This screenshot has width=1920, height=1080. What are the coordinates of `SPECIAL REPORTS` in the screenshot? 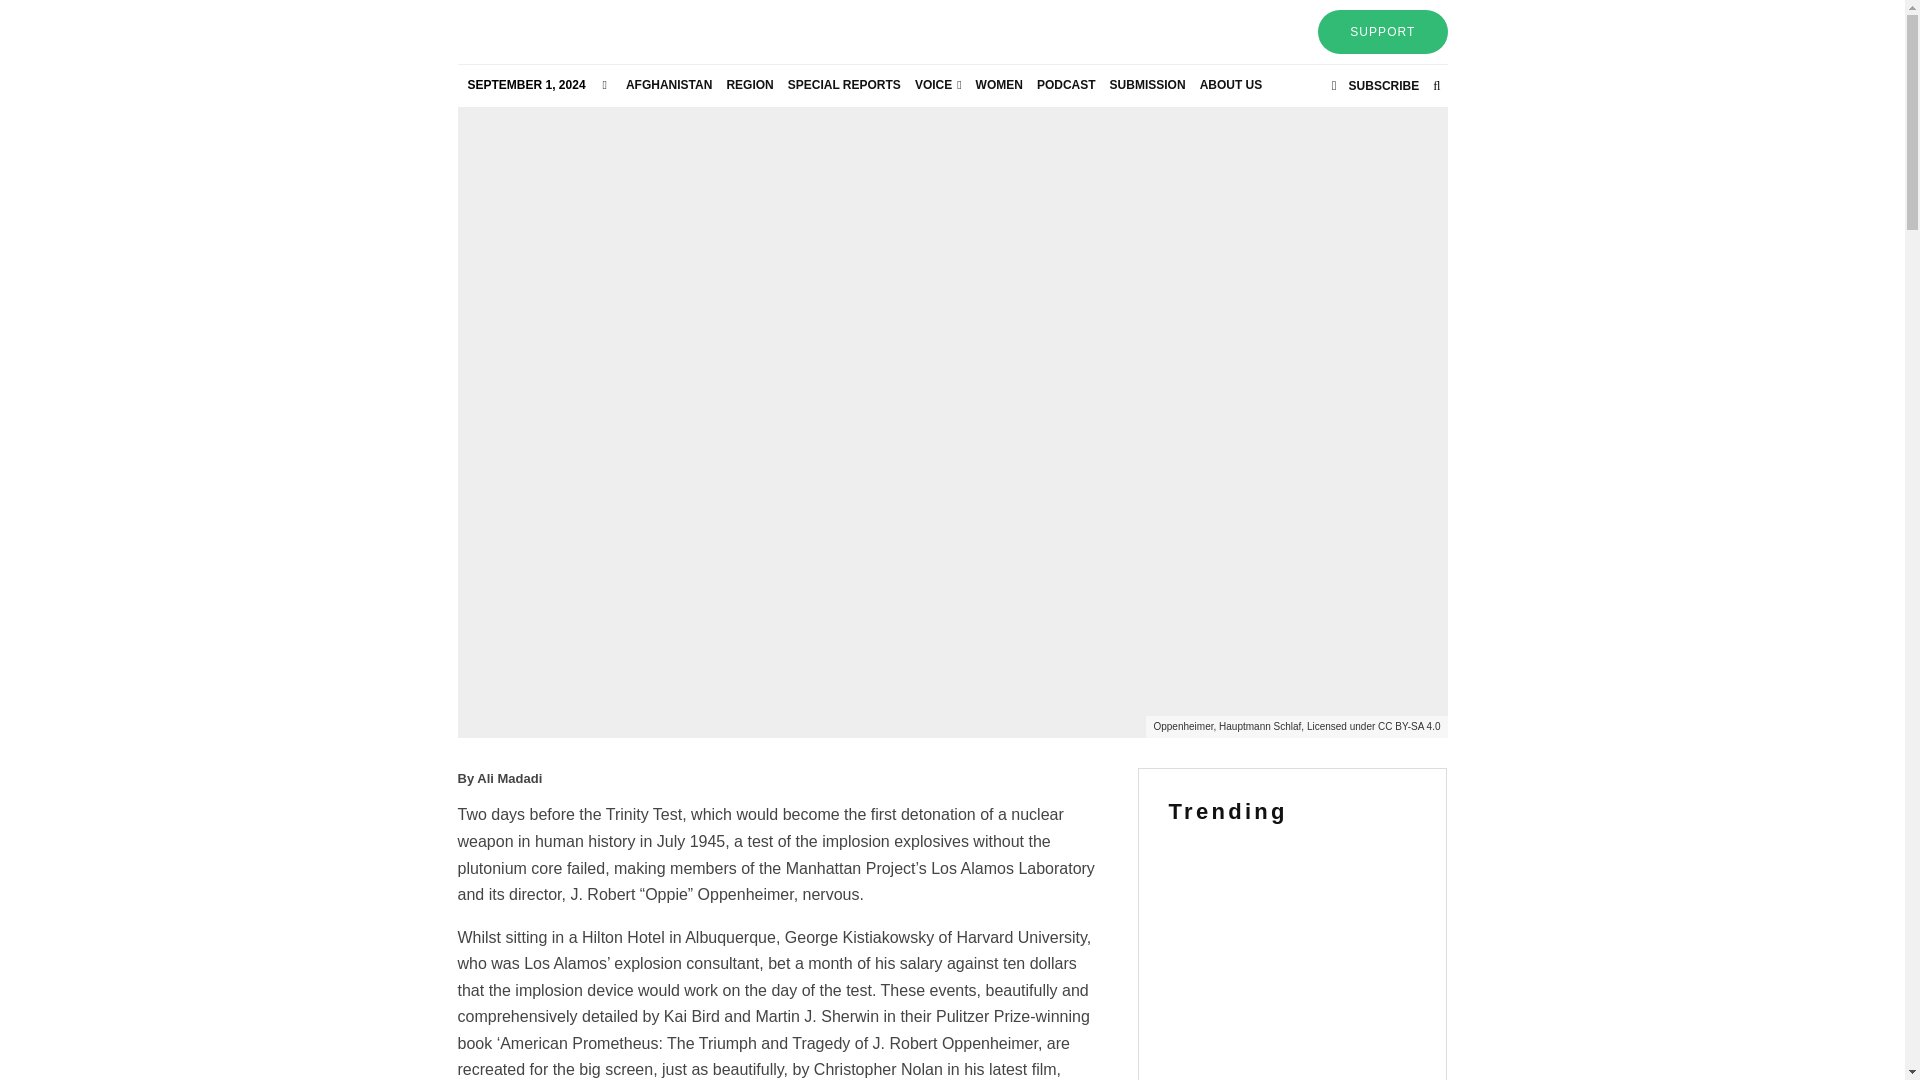 It's located at (844, 85).